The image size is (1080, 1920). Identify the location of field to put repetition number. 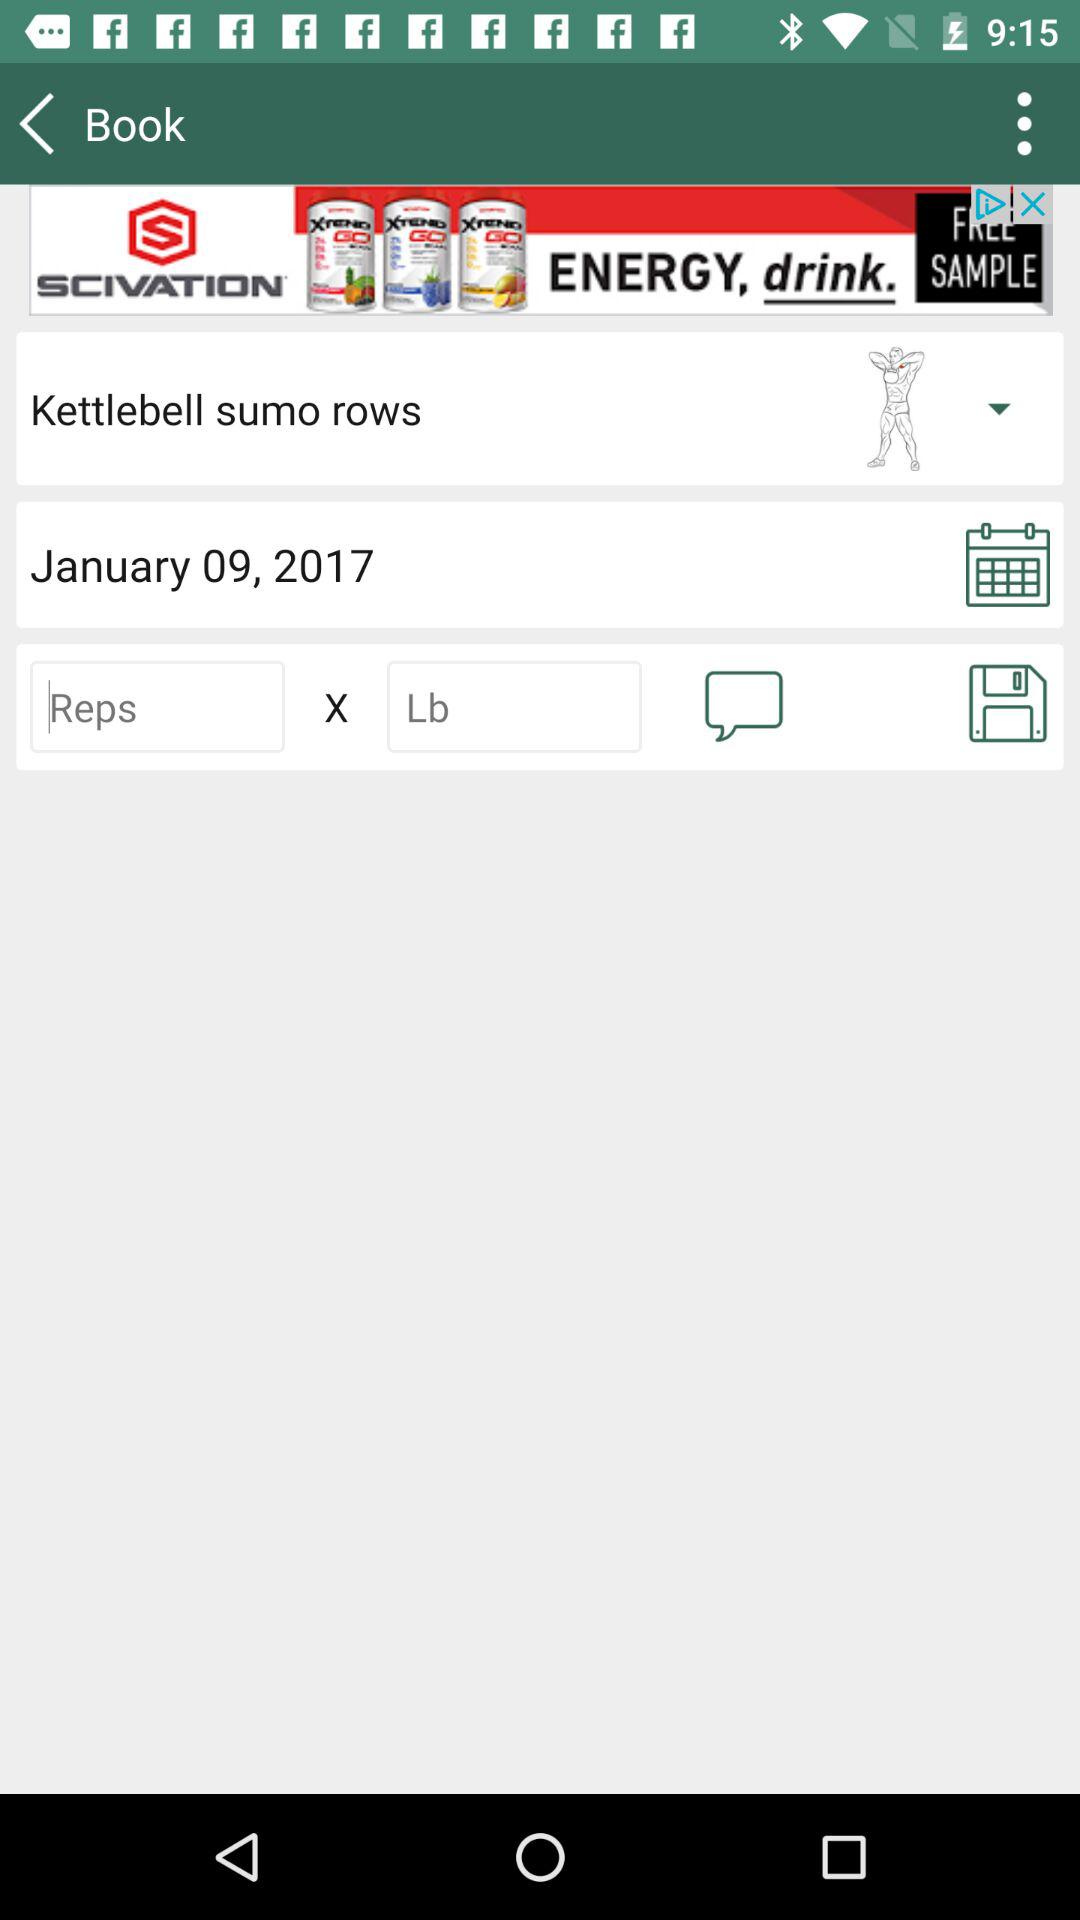
(158, 706).